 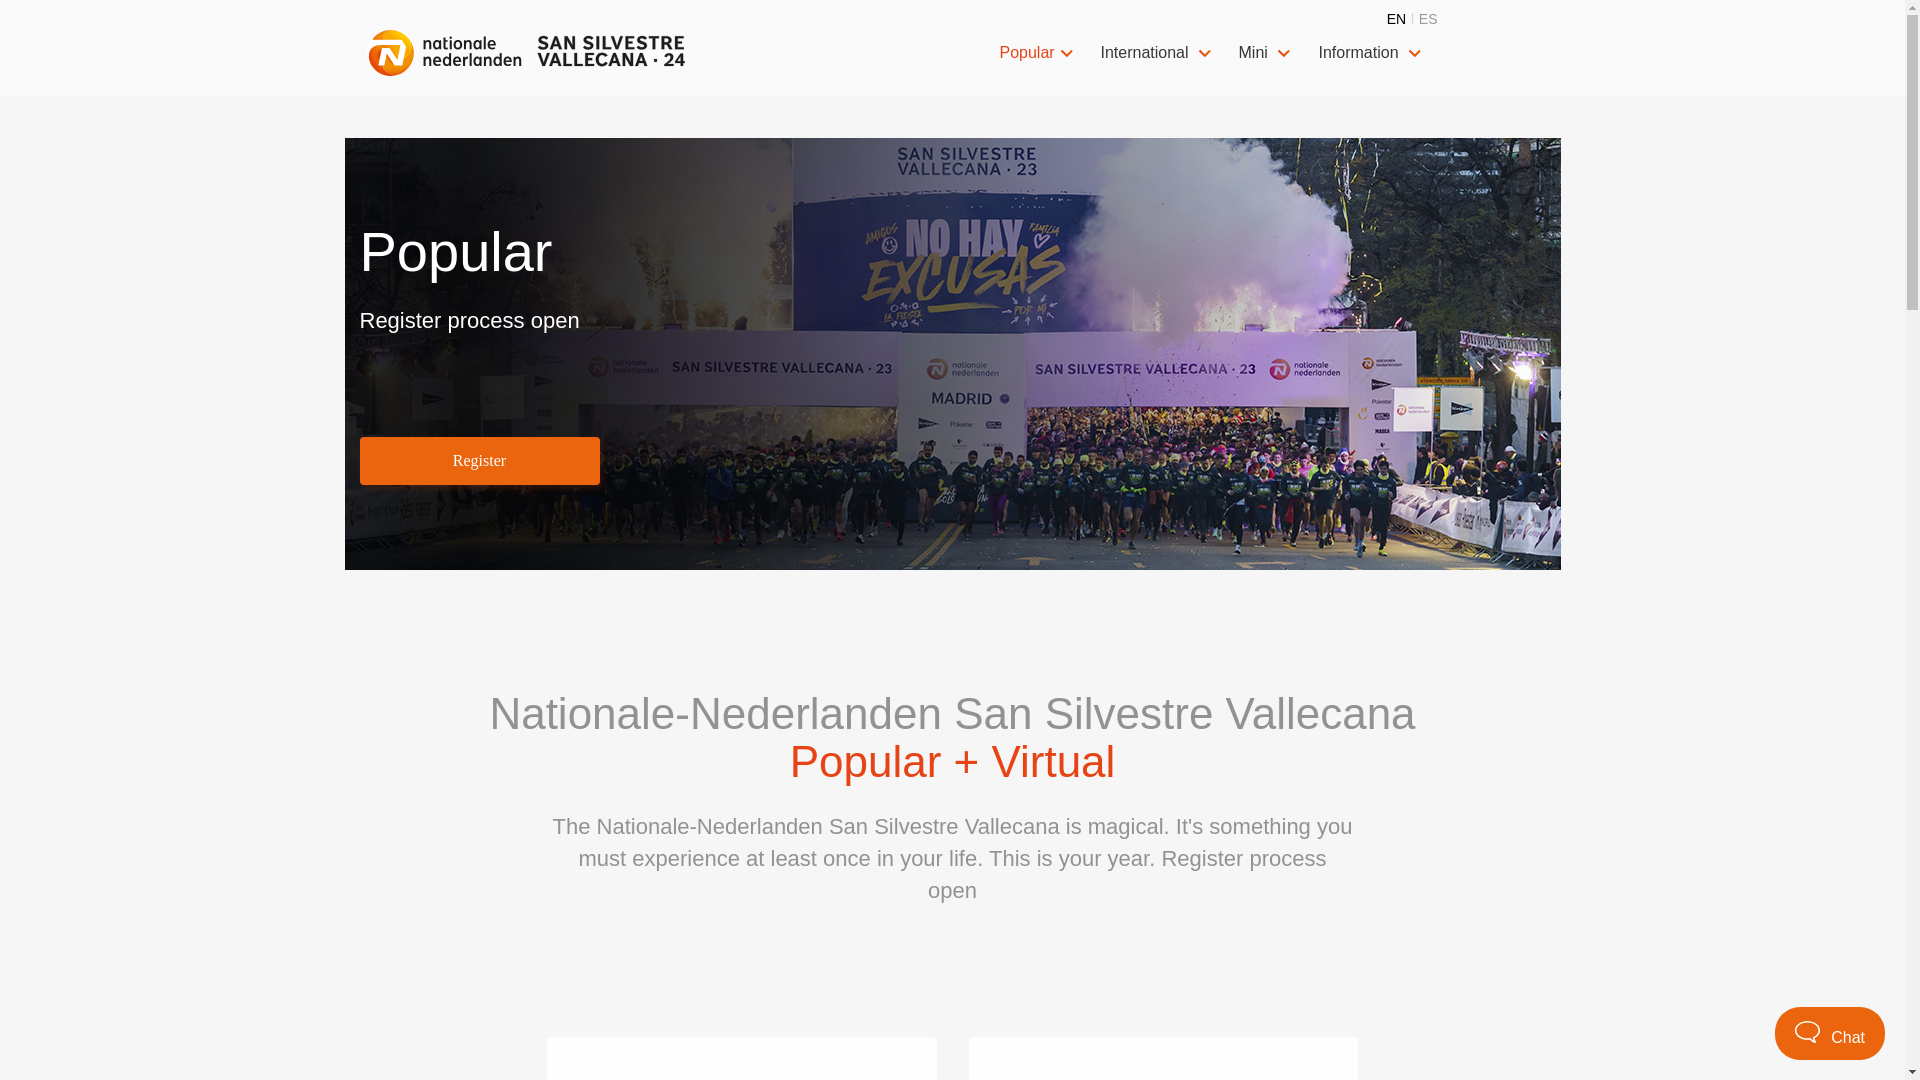 What do you see at coordinates (1158, 53) in the screenshot?
I see `International` at bounding box center [1158, 53].